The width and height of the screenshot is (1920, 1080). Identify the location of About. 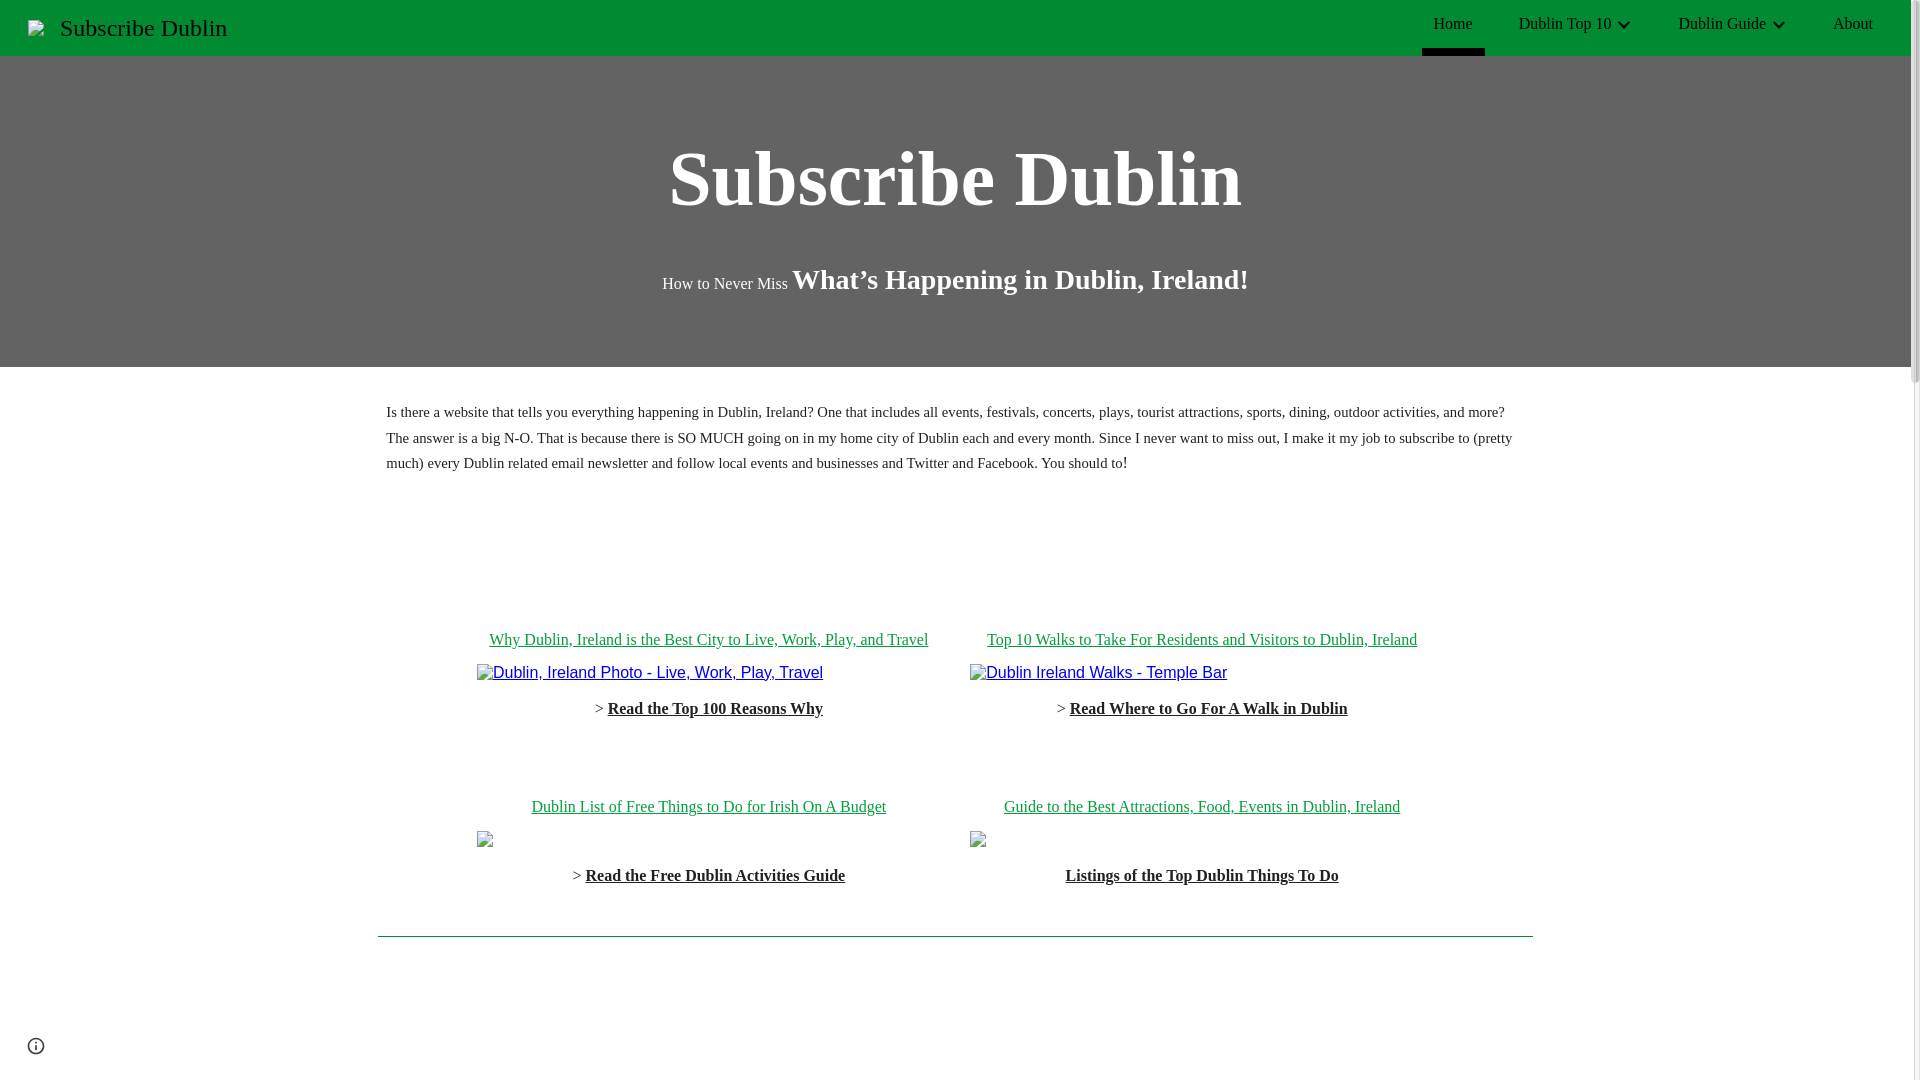
(1853, 23).